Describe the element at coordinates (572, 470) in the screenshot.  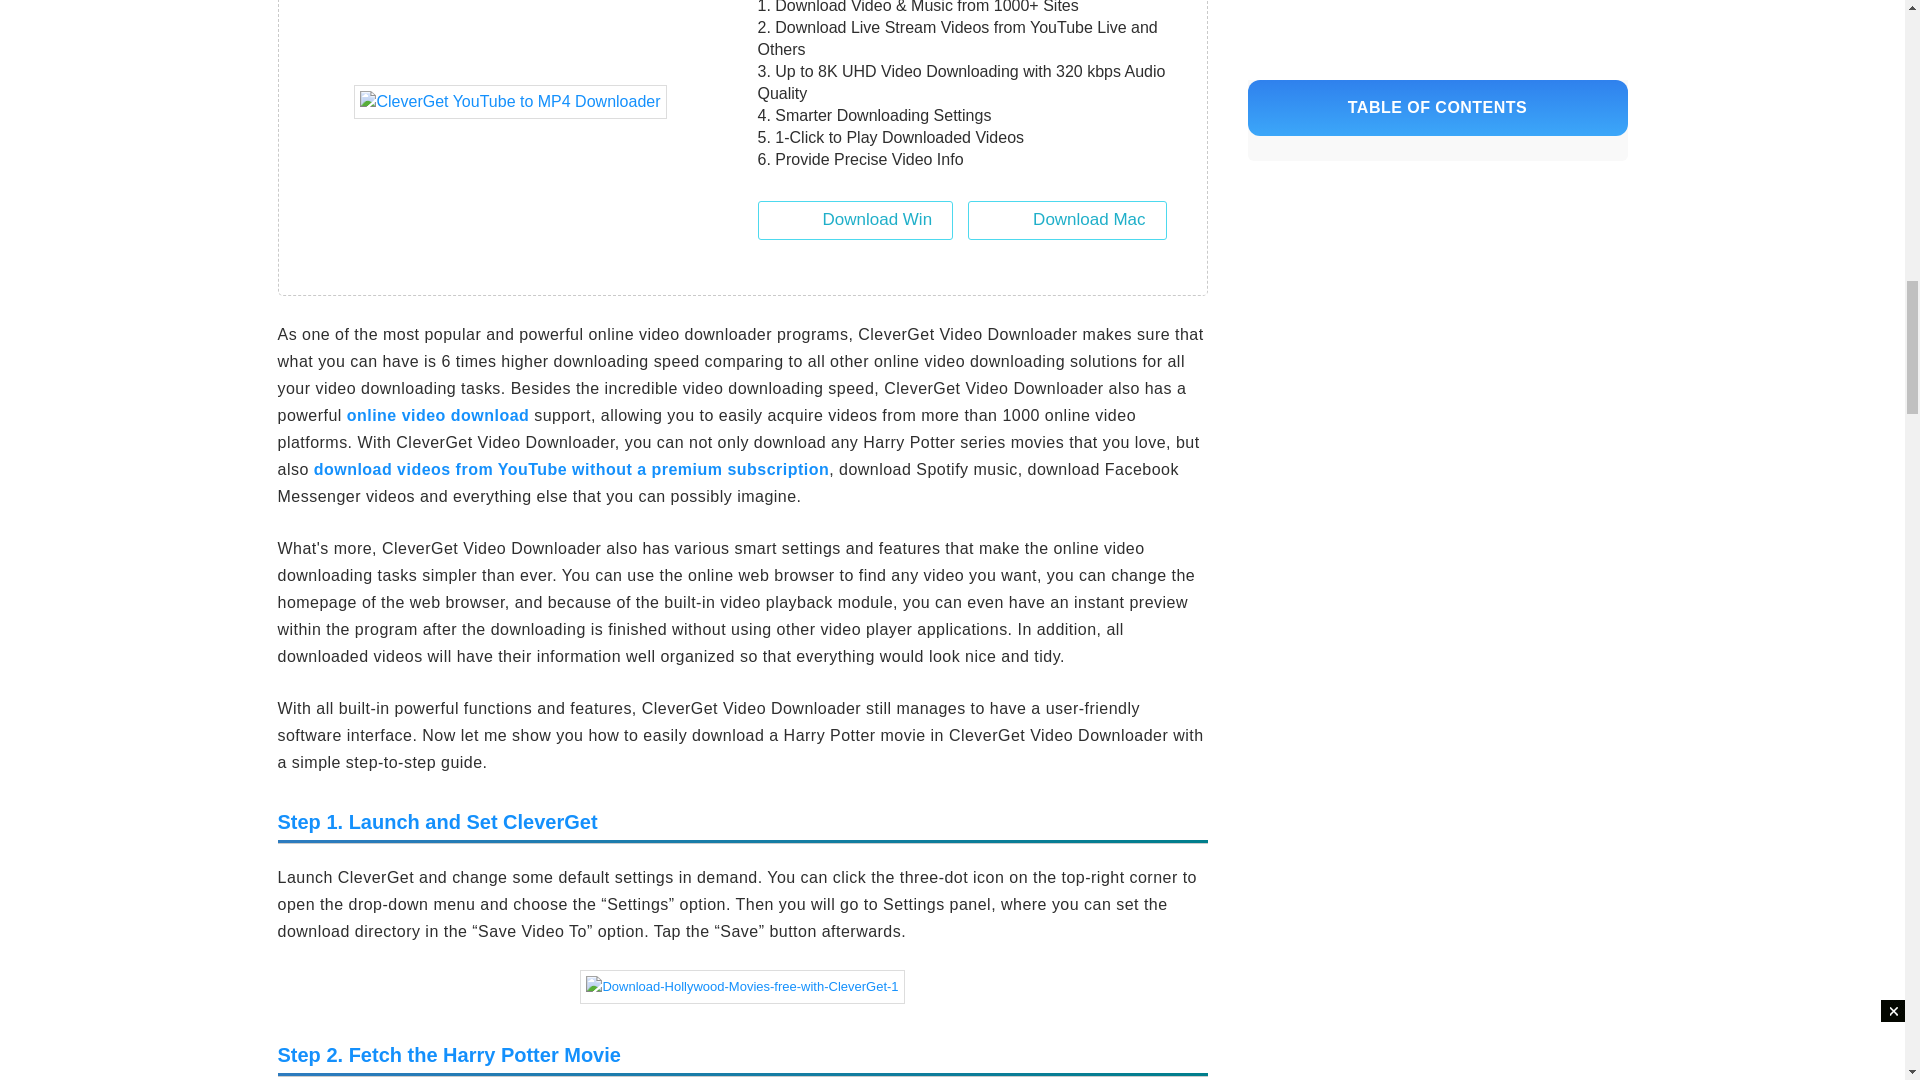
I see `download videos from YouTube without a premium subscription` at that location.